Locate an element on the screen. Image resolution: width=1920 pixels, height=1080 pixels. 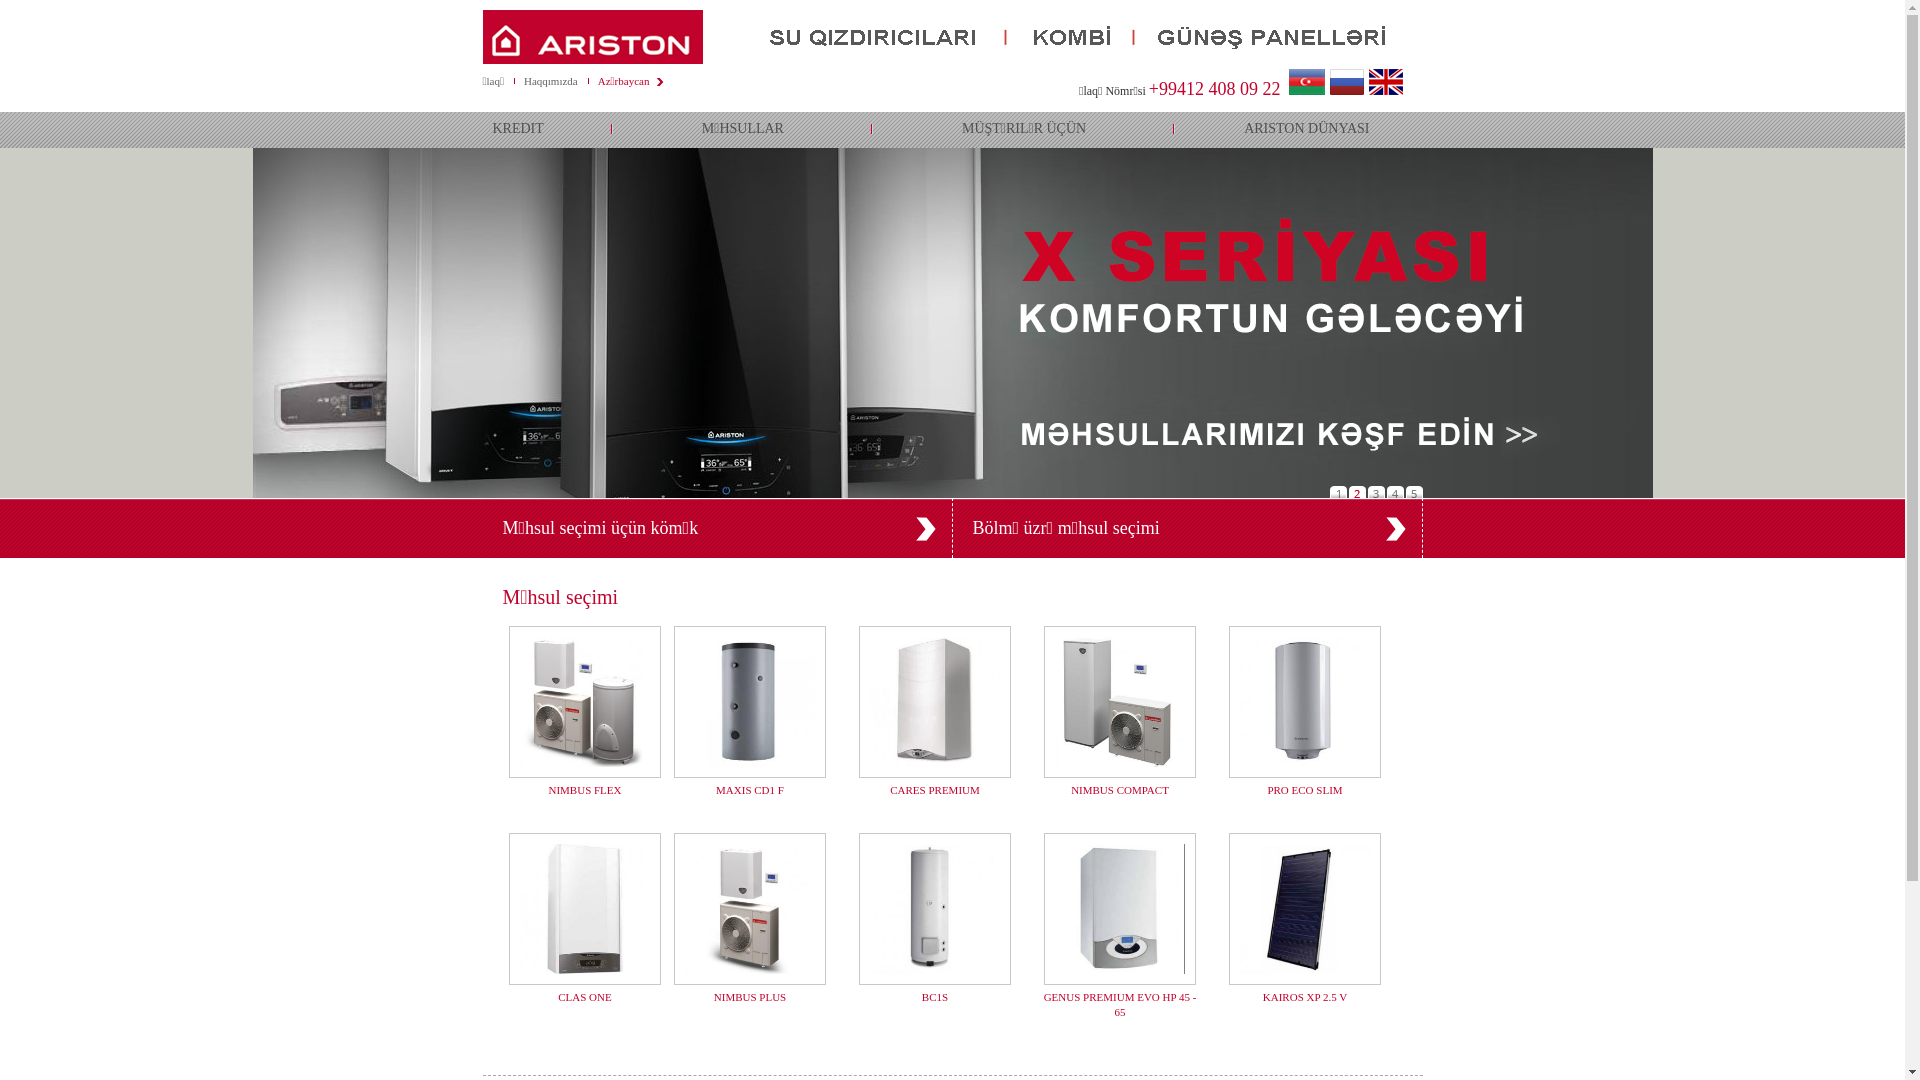
ABS VELIS EVO QH is located at coordinates (934, 704).